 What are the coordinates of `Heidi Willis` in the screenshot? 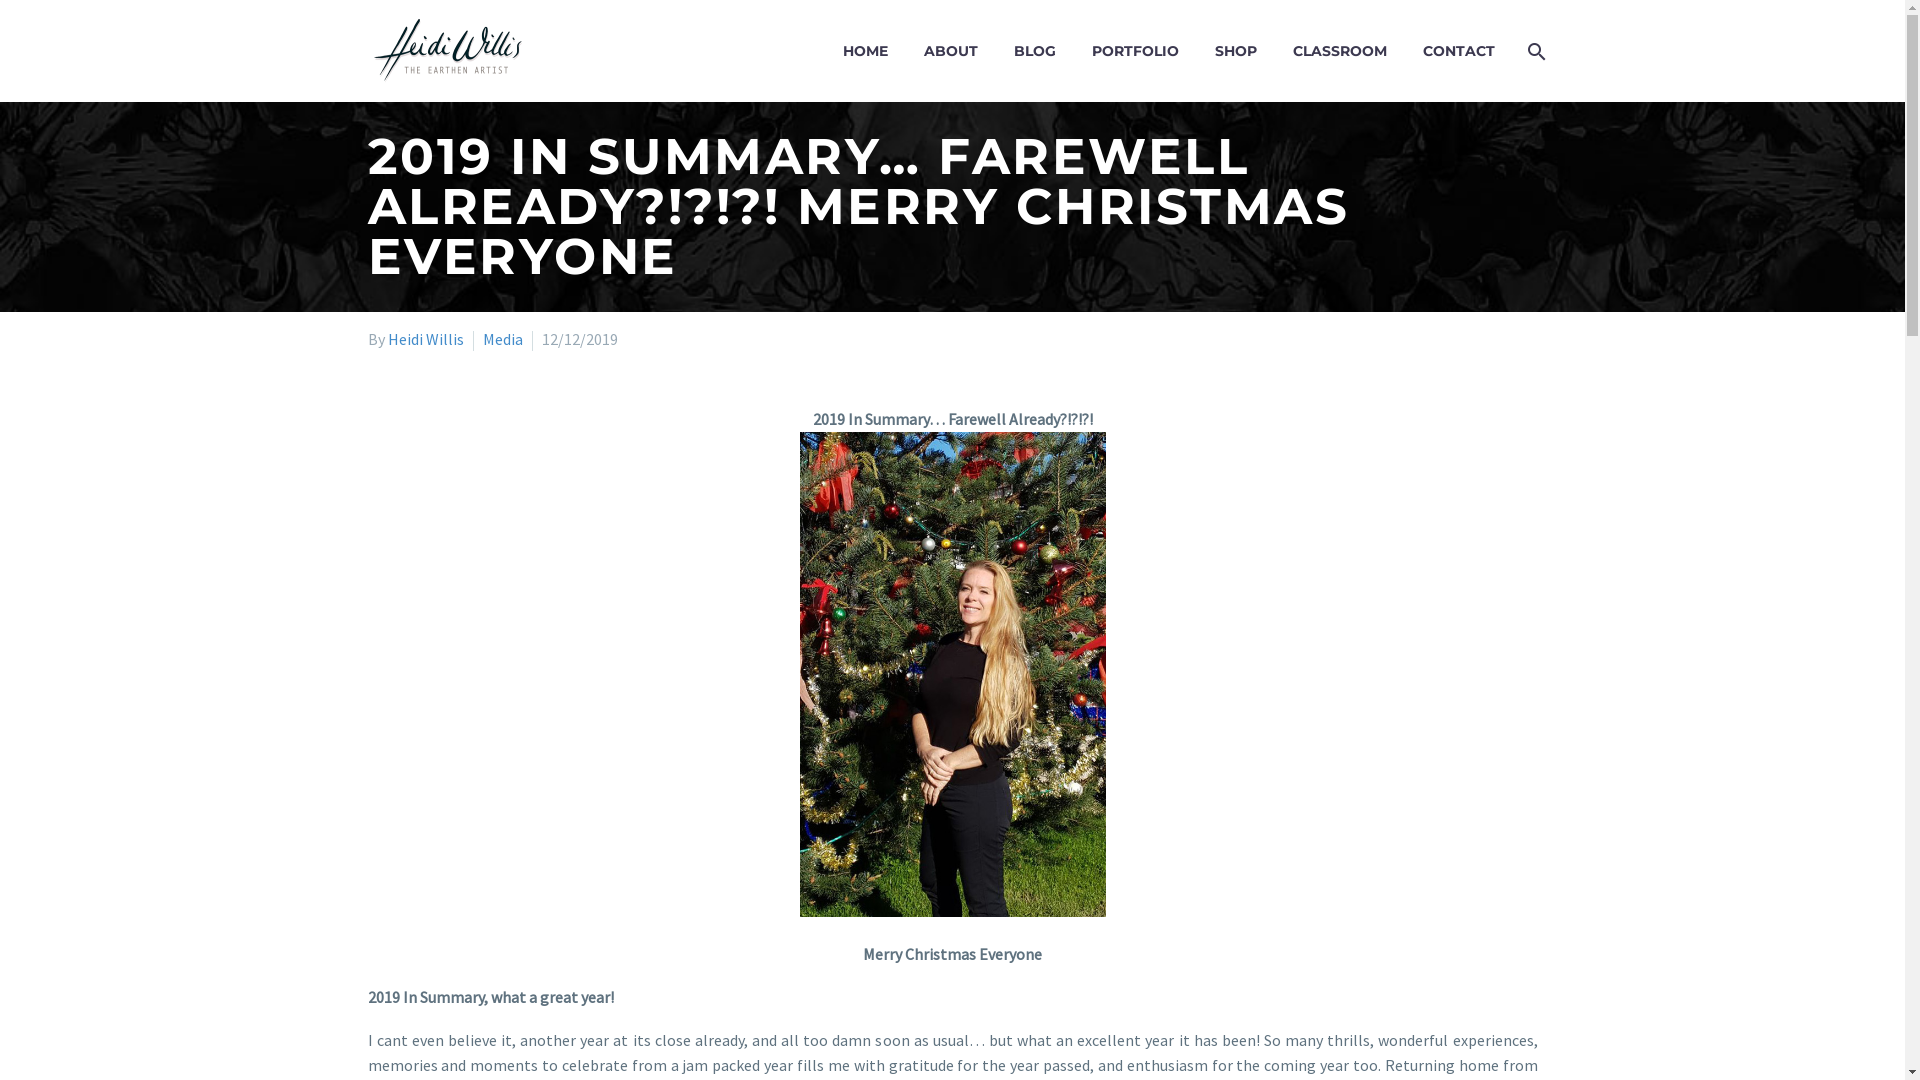 It's located at (426, 339).